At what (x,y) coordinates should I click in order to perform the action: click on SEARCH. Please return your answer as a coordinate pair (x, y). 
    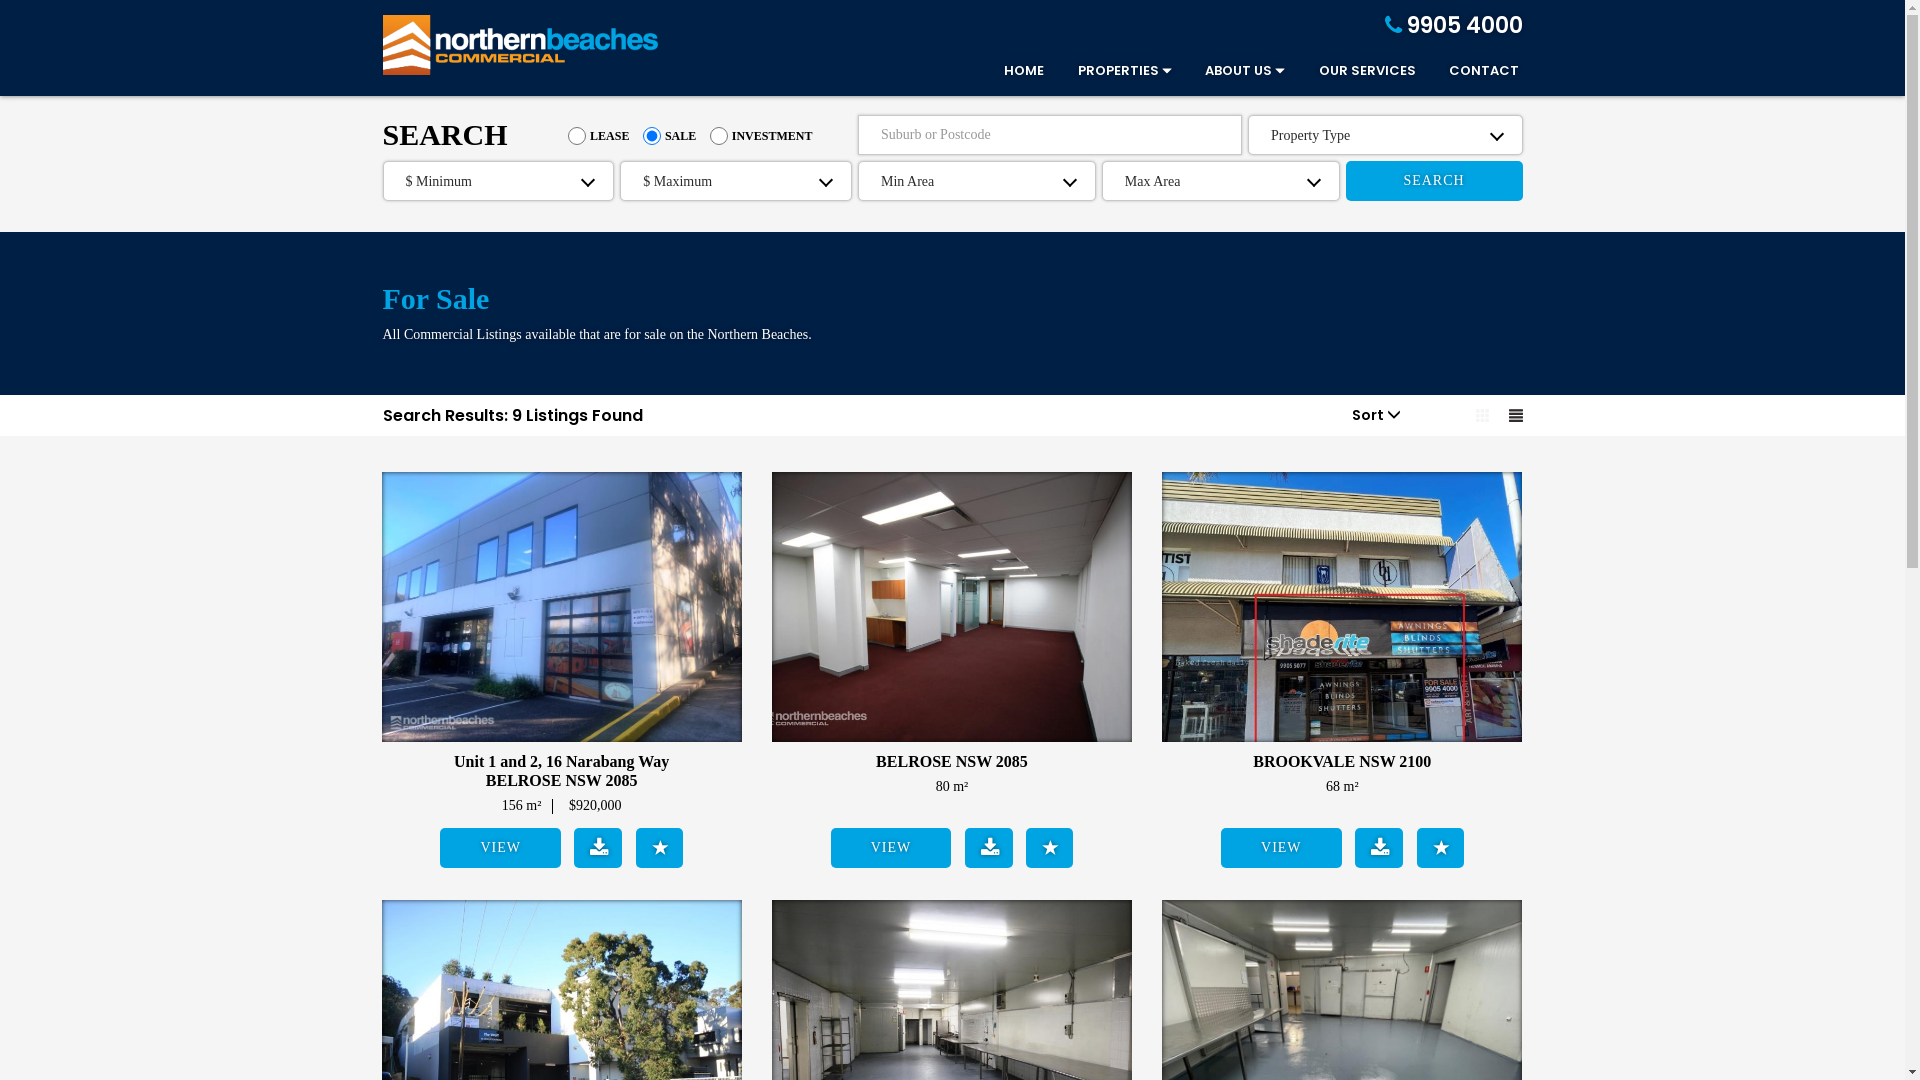
    Looking at the image, I should click on (1434, 181).